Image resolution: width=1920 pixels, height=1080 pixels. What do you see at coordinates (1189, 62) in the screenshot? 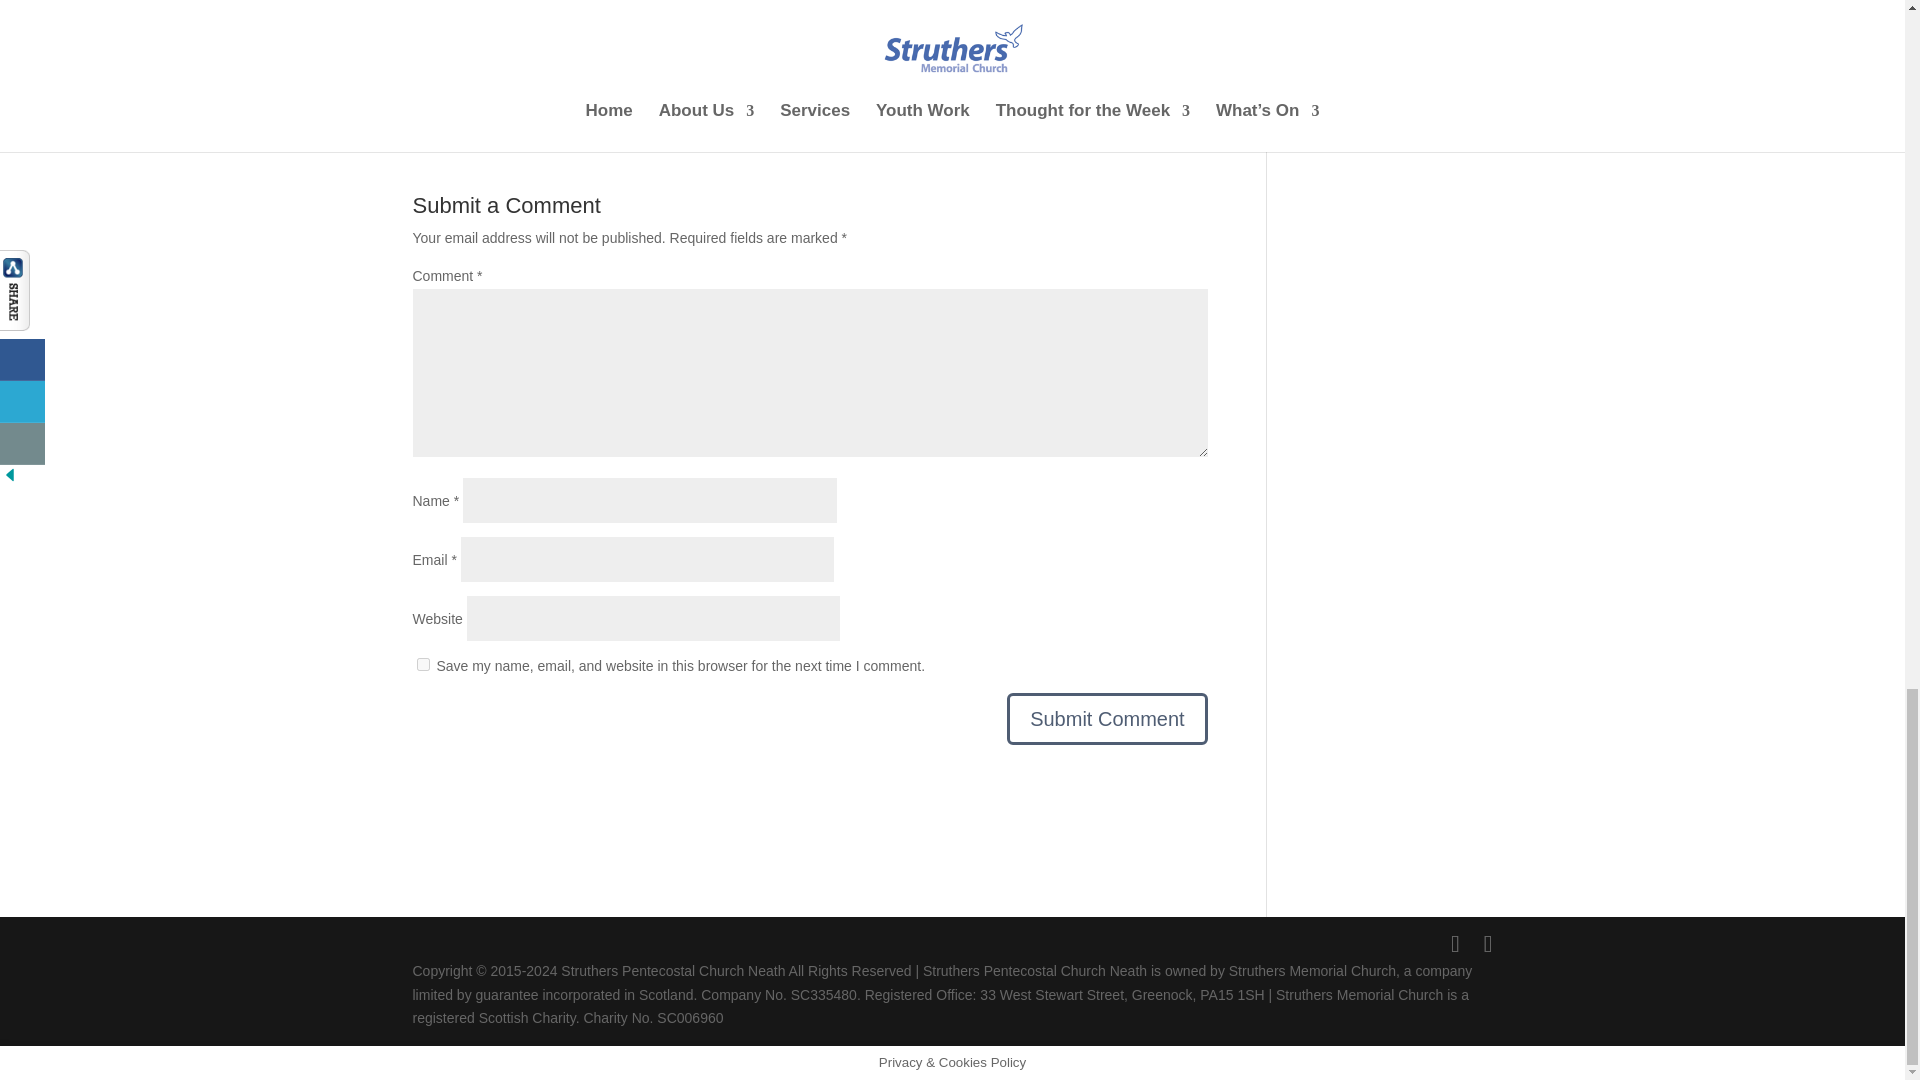
I see `Reply` at bounding box center [1189, 62].